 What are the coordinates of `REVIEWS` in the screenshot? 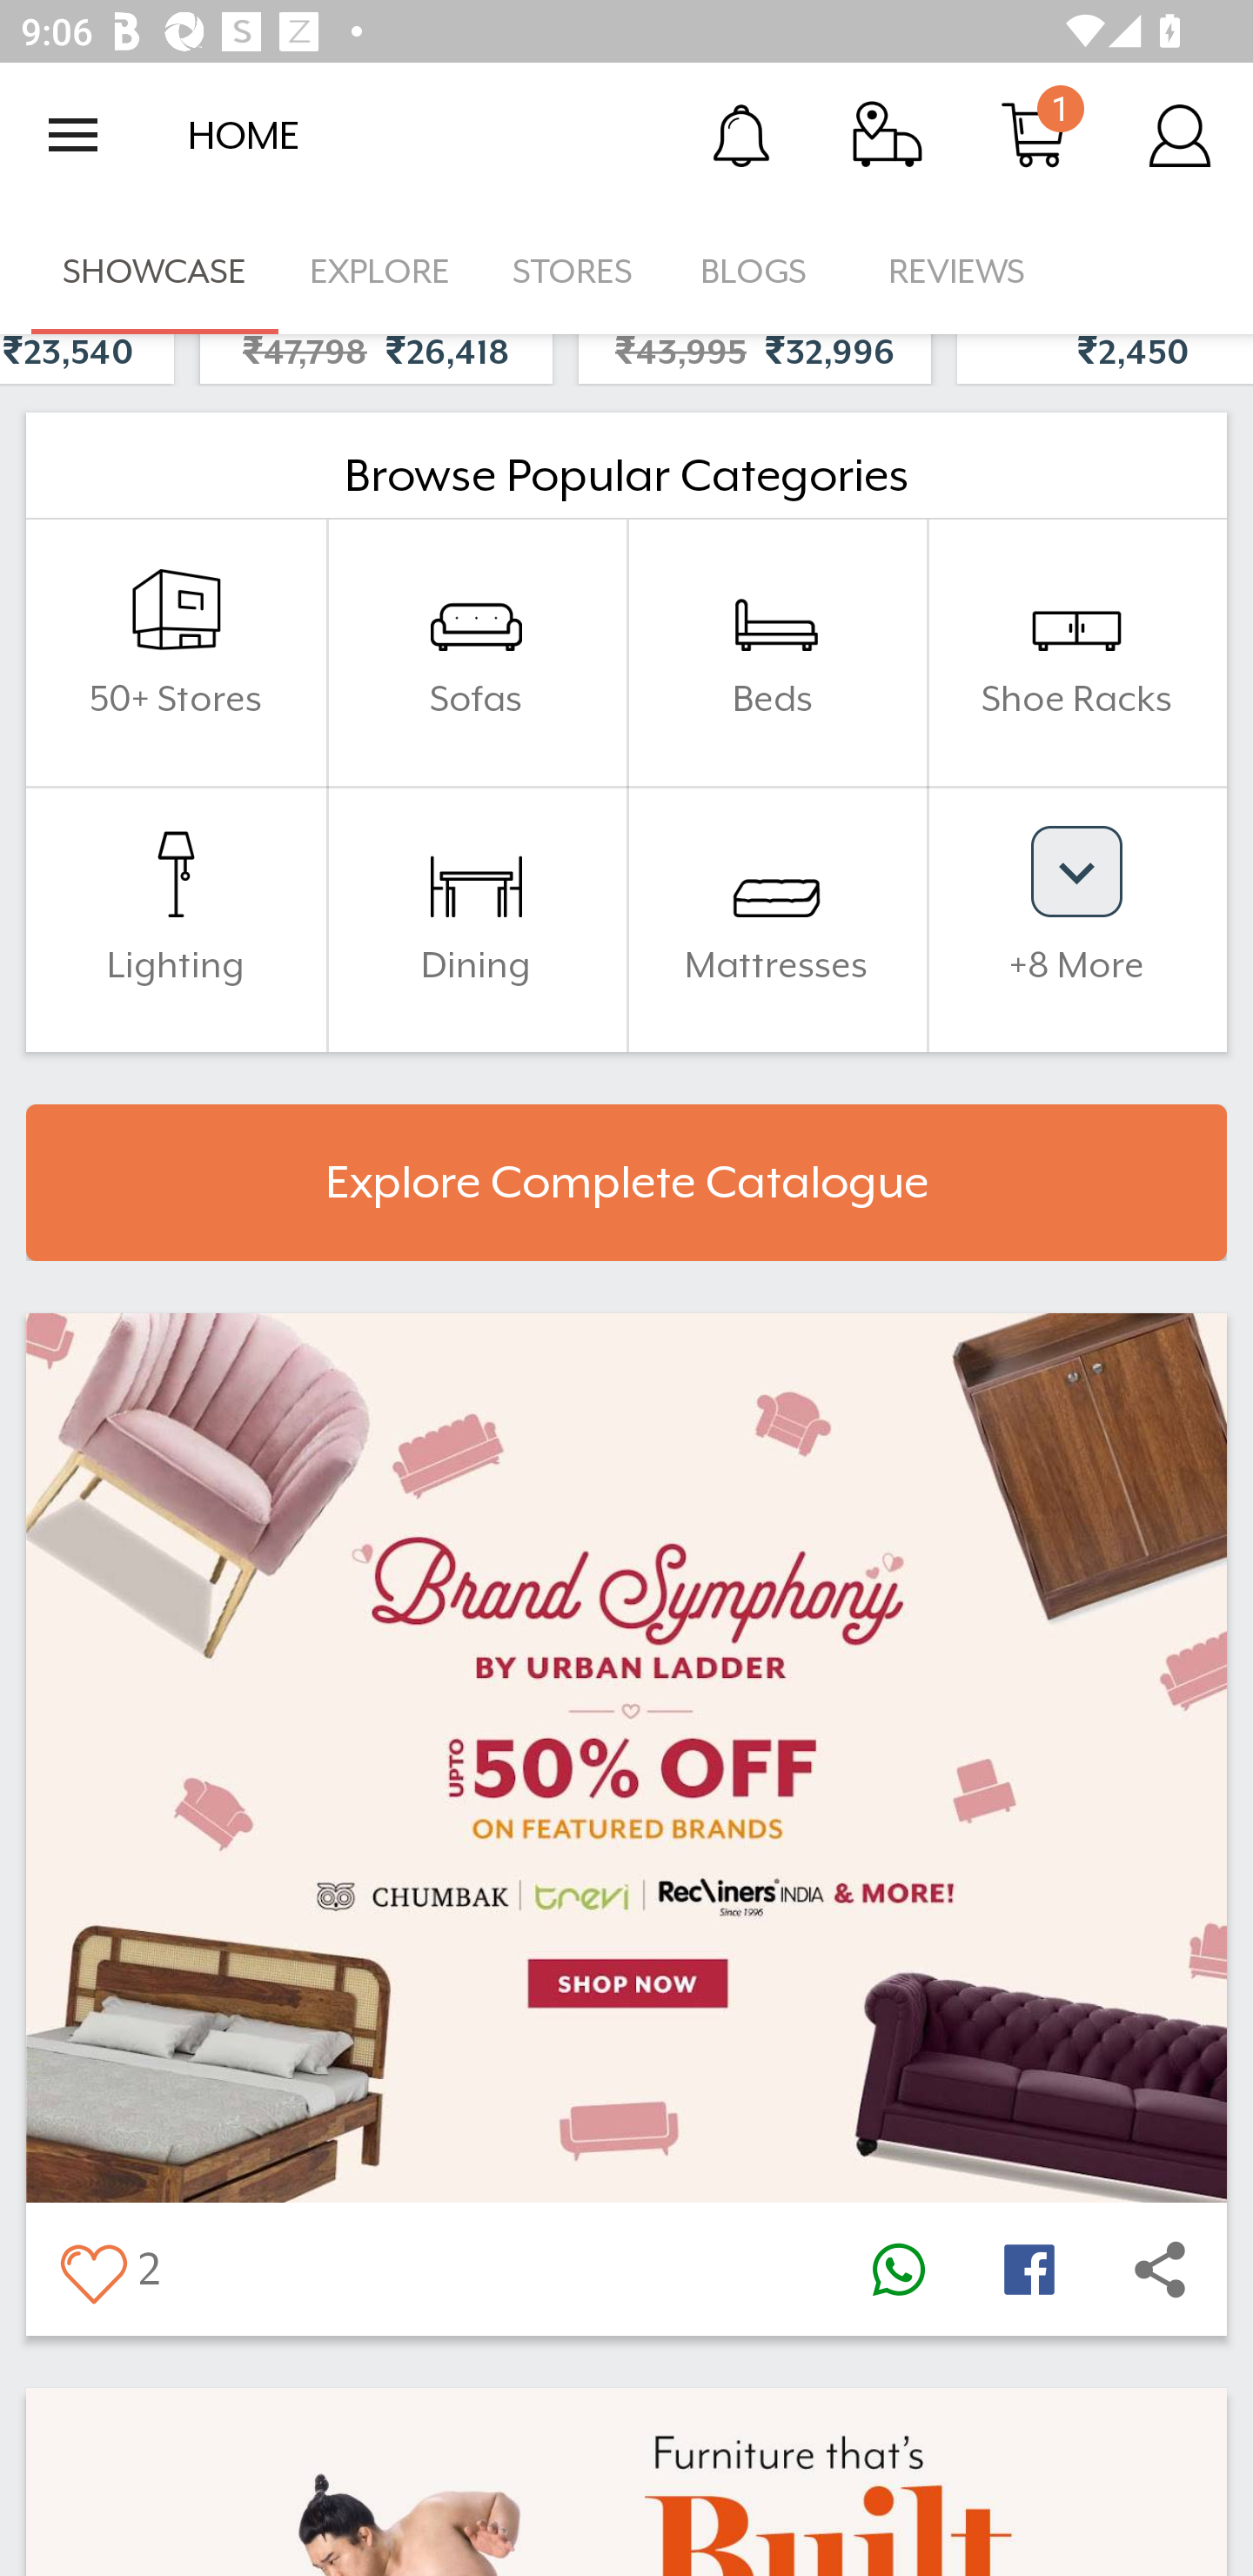 It's located at (957, 272).